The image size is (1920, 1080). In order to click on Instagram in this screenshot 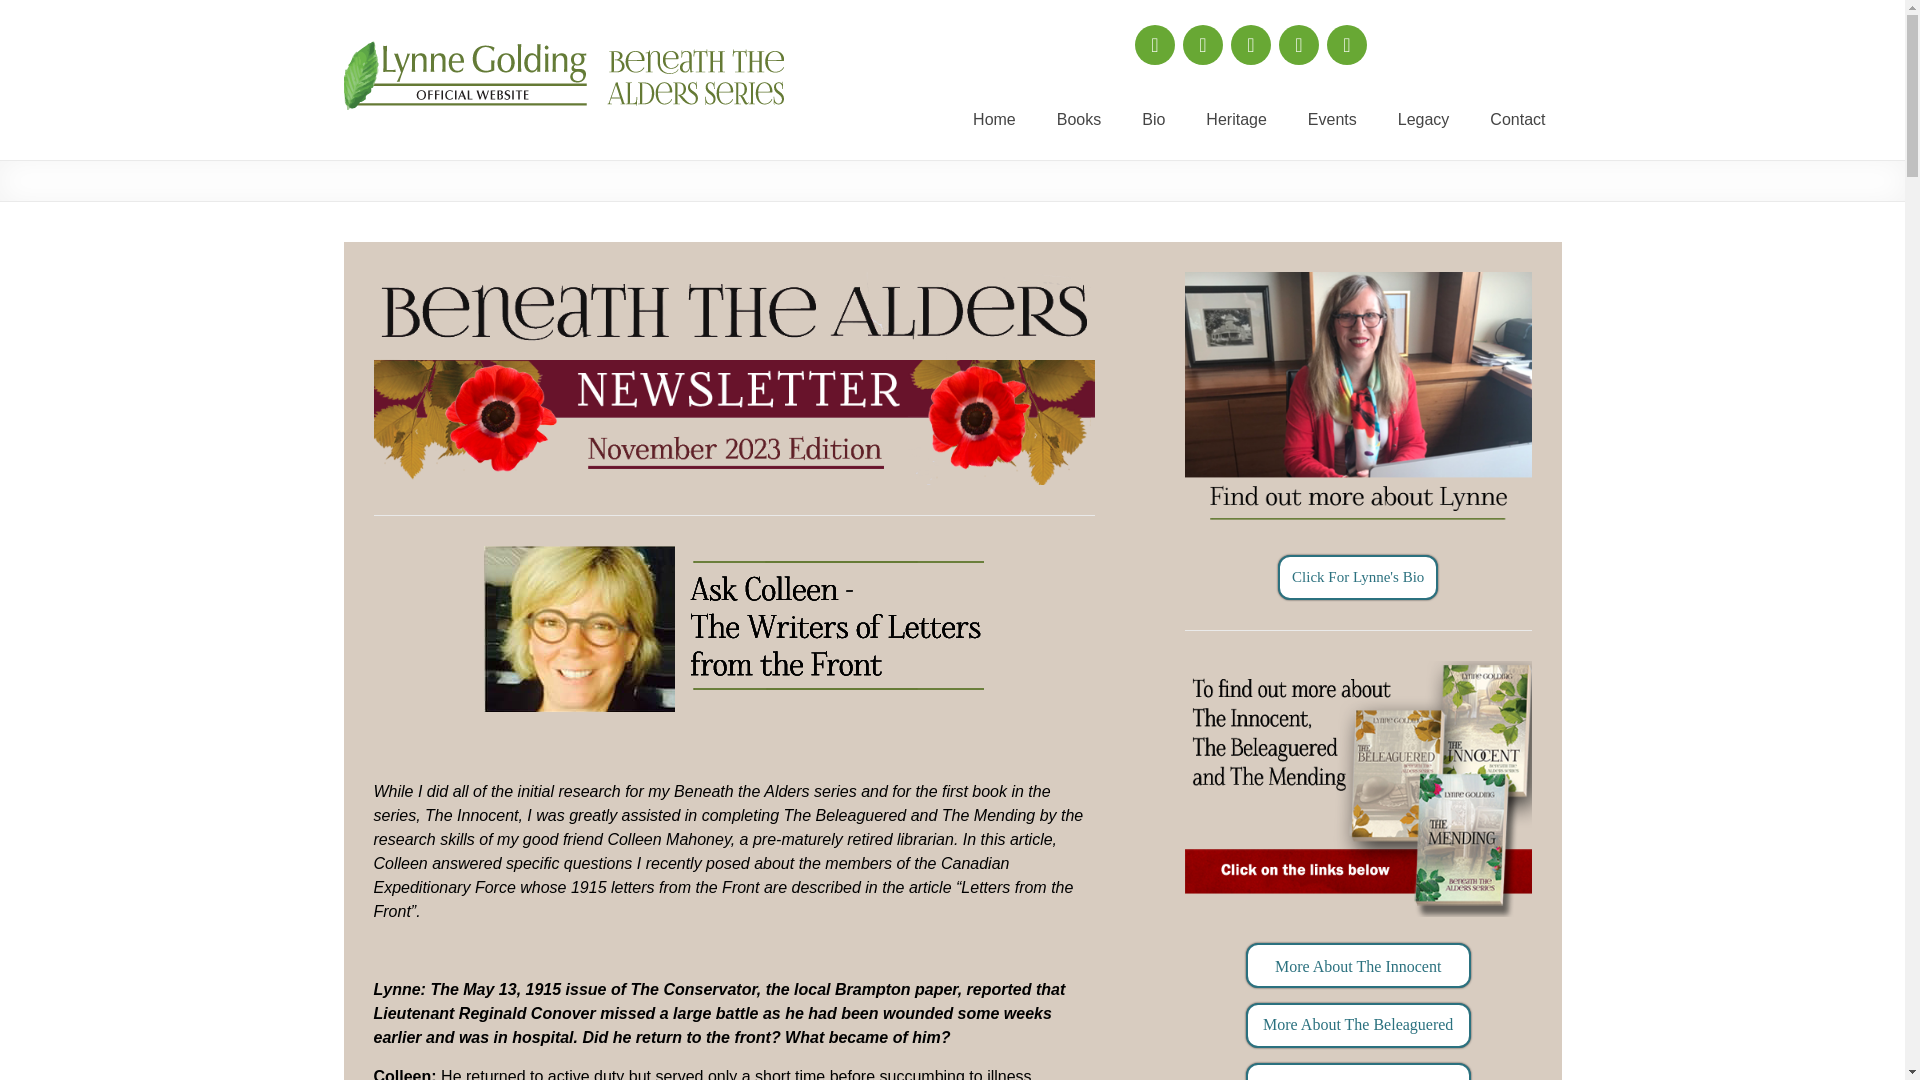, I will do `click(1250, 44)`.